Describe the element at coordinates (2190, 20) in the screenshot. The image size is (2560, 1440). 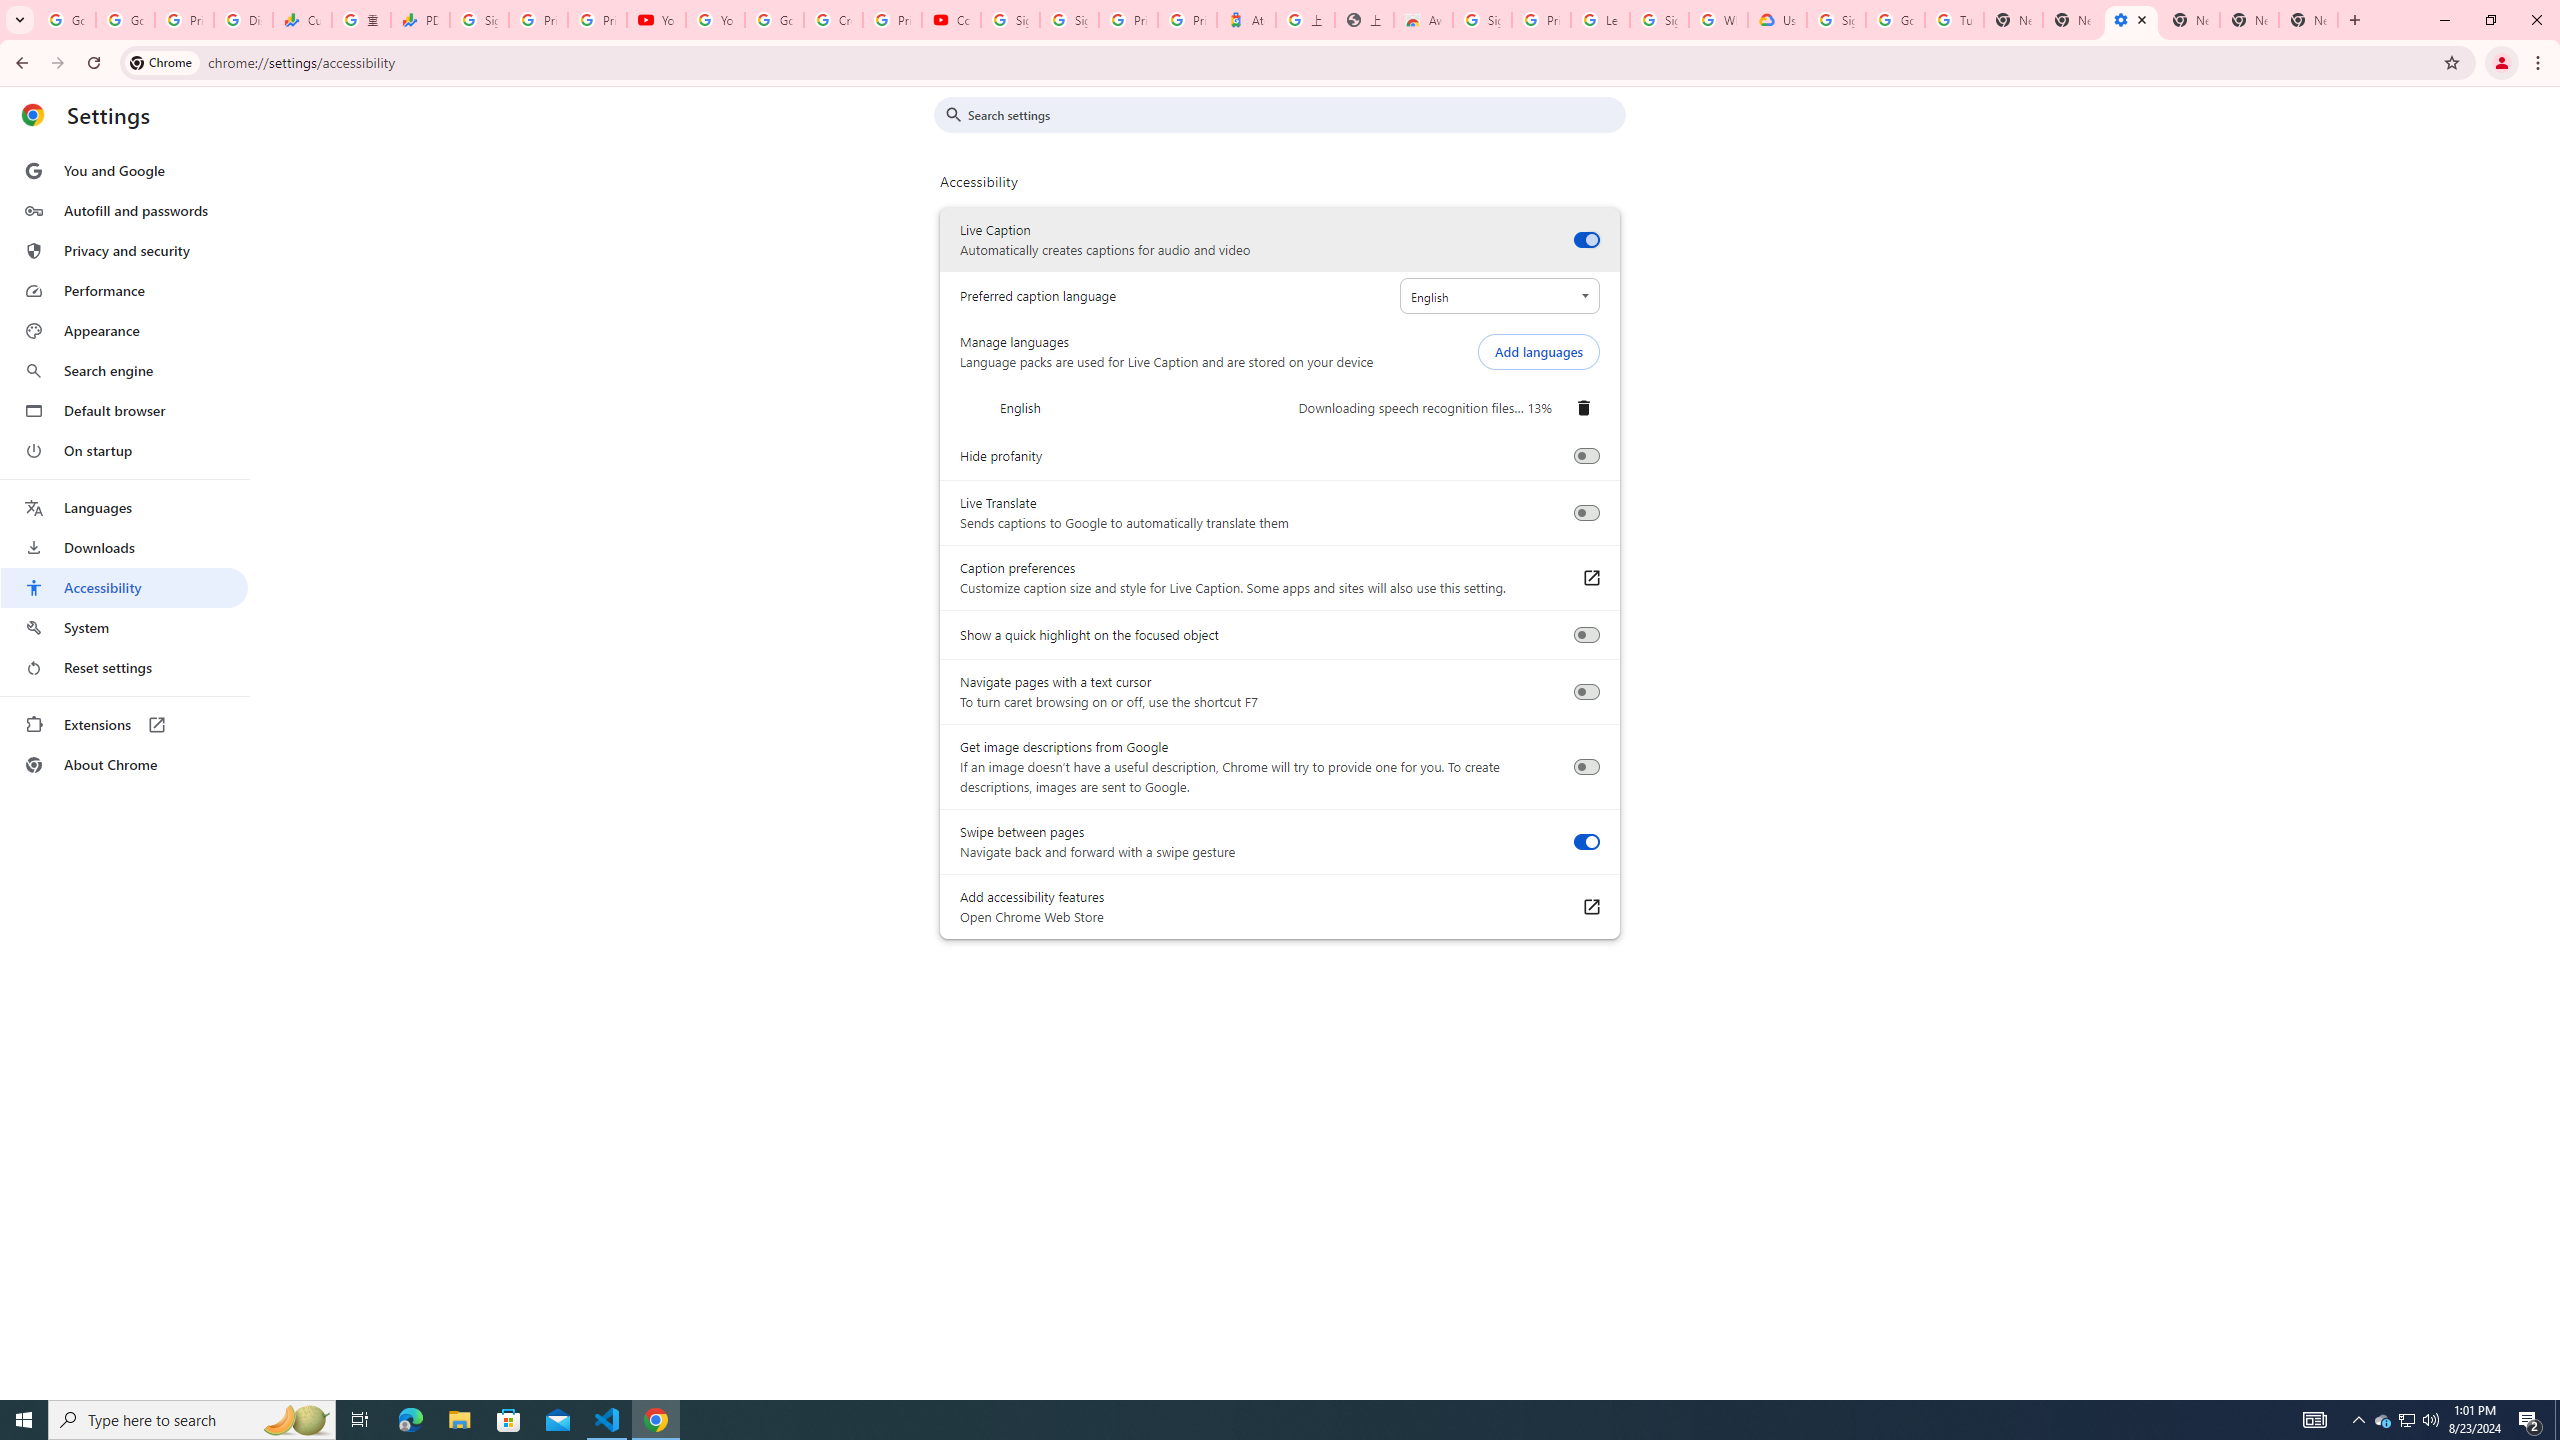
I see `New Tab` at that location.